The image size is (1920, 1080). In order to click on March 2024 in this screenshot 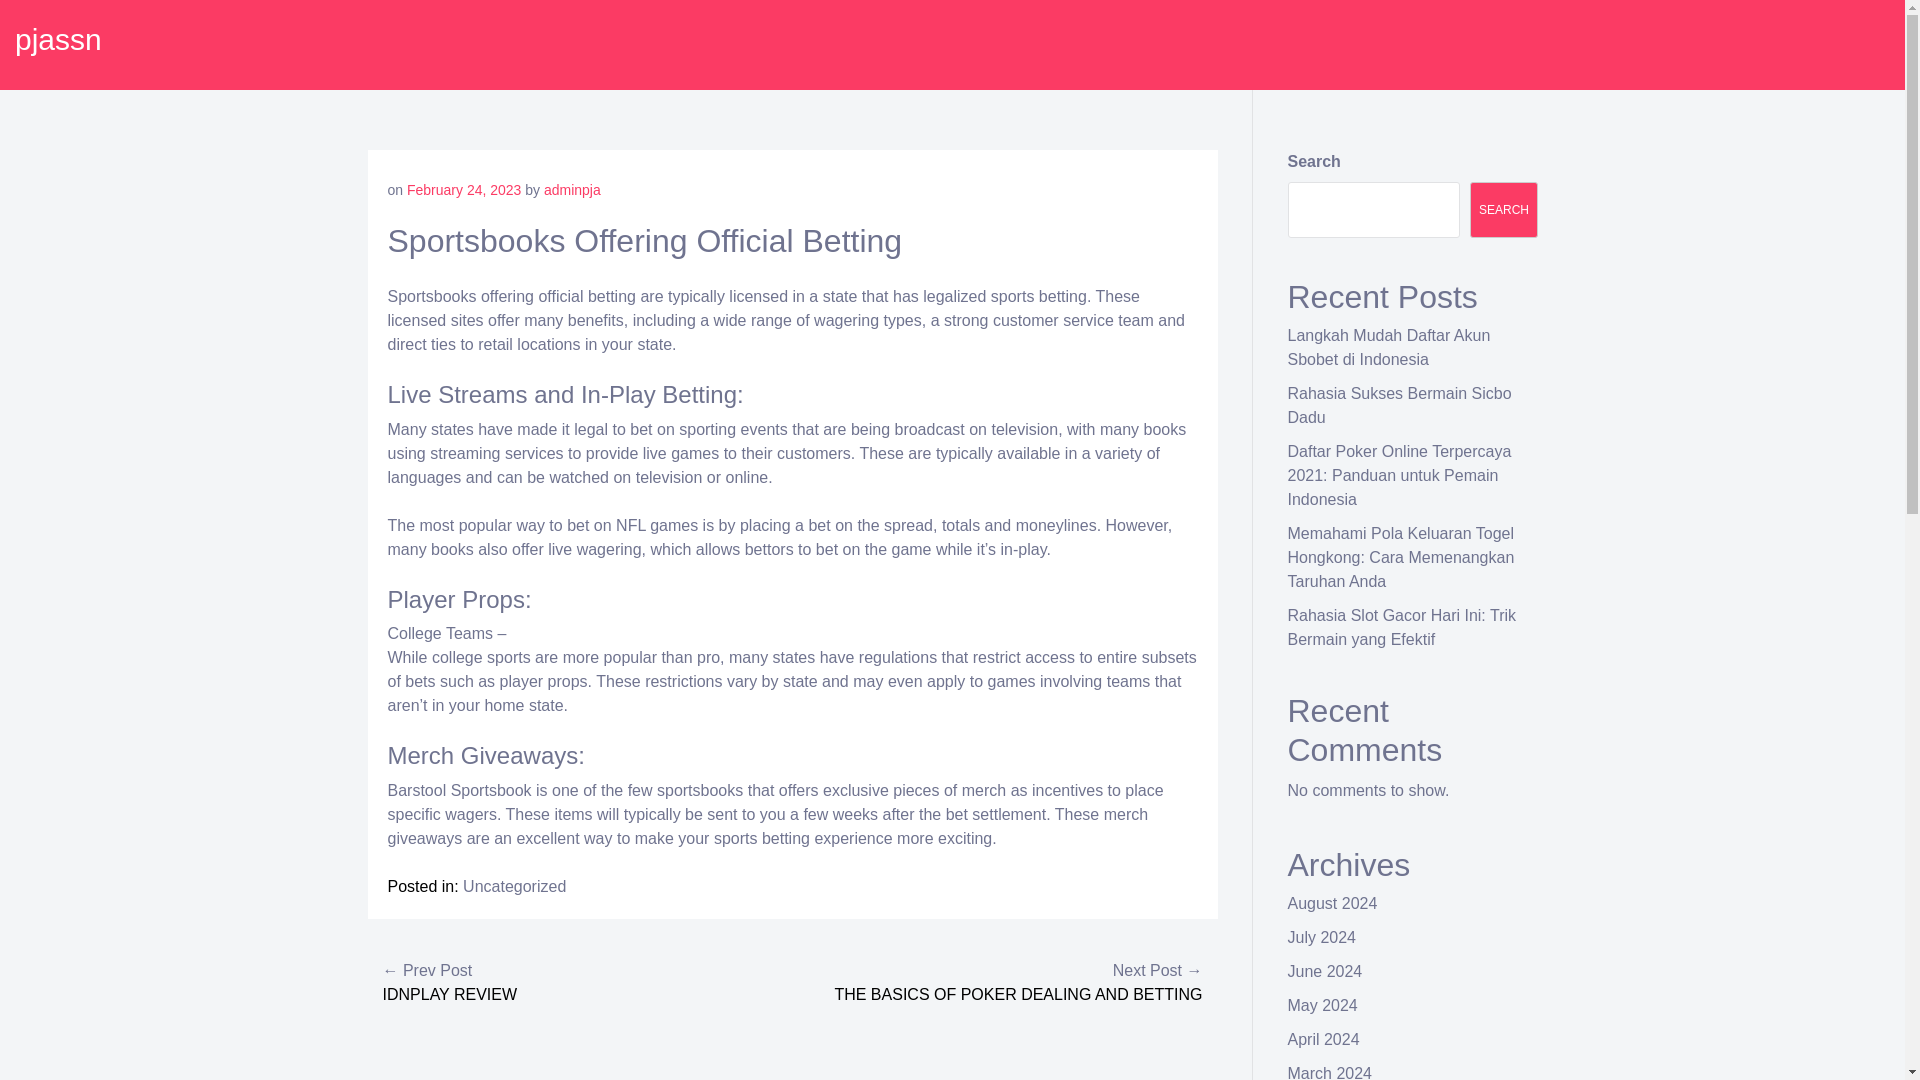, I will do `click(1330, 1072)`.